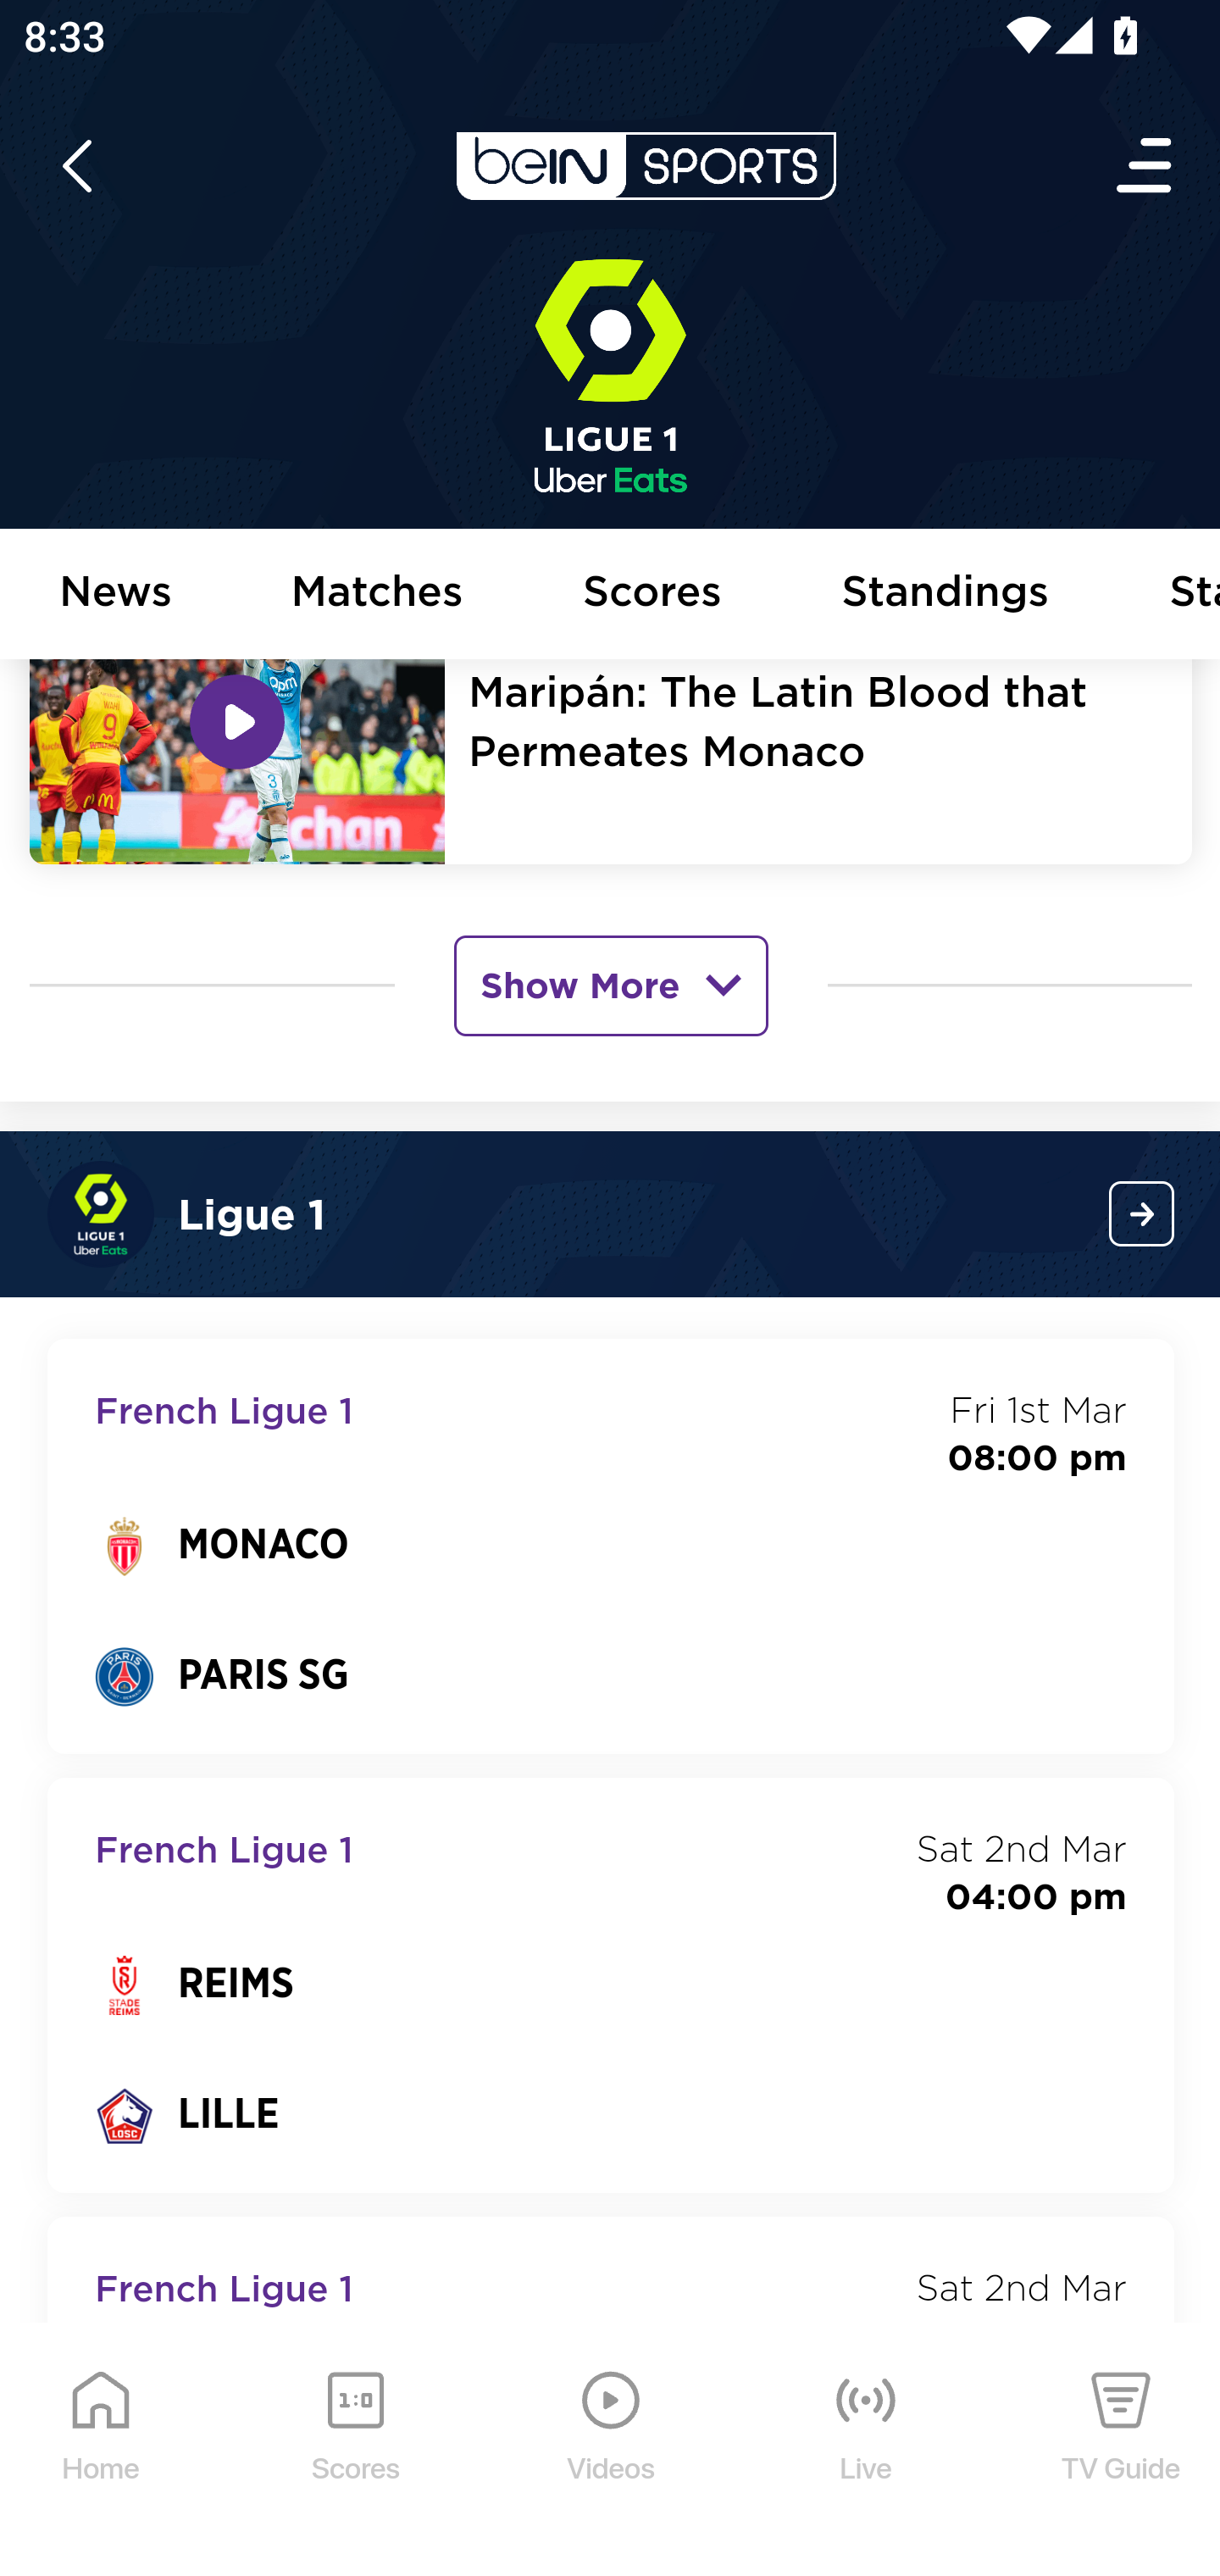  Describe the element at coordinates (355, 2451) in the screenshot. I see `Scores Scores Icon Scores` at that location.